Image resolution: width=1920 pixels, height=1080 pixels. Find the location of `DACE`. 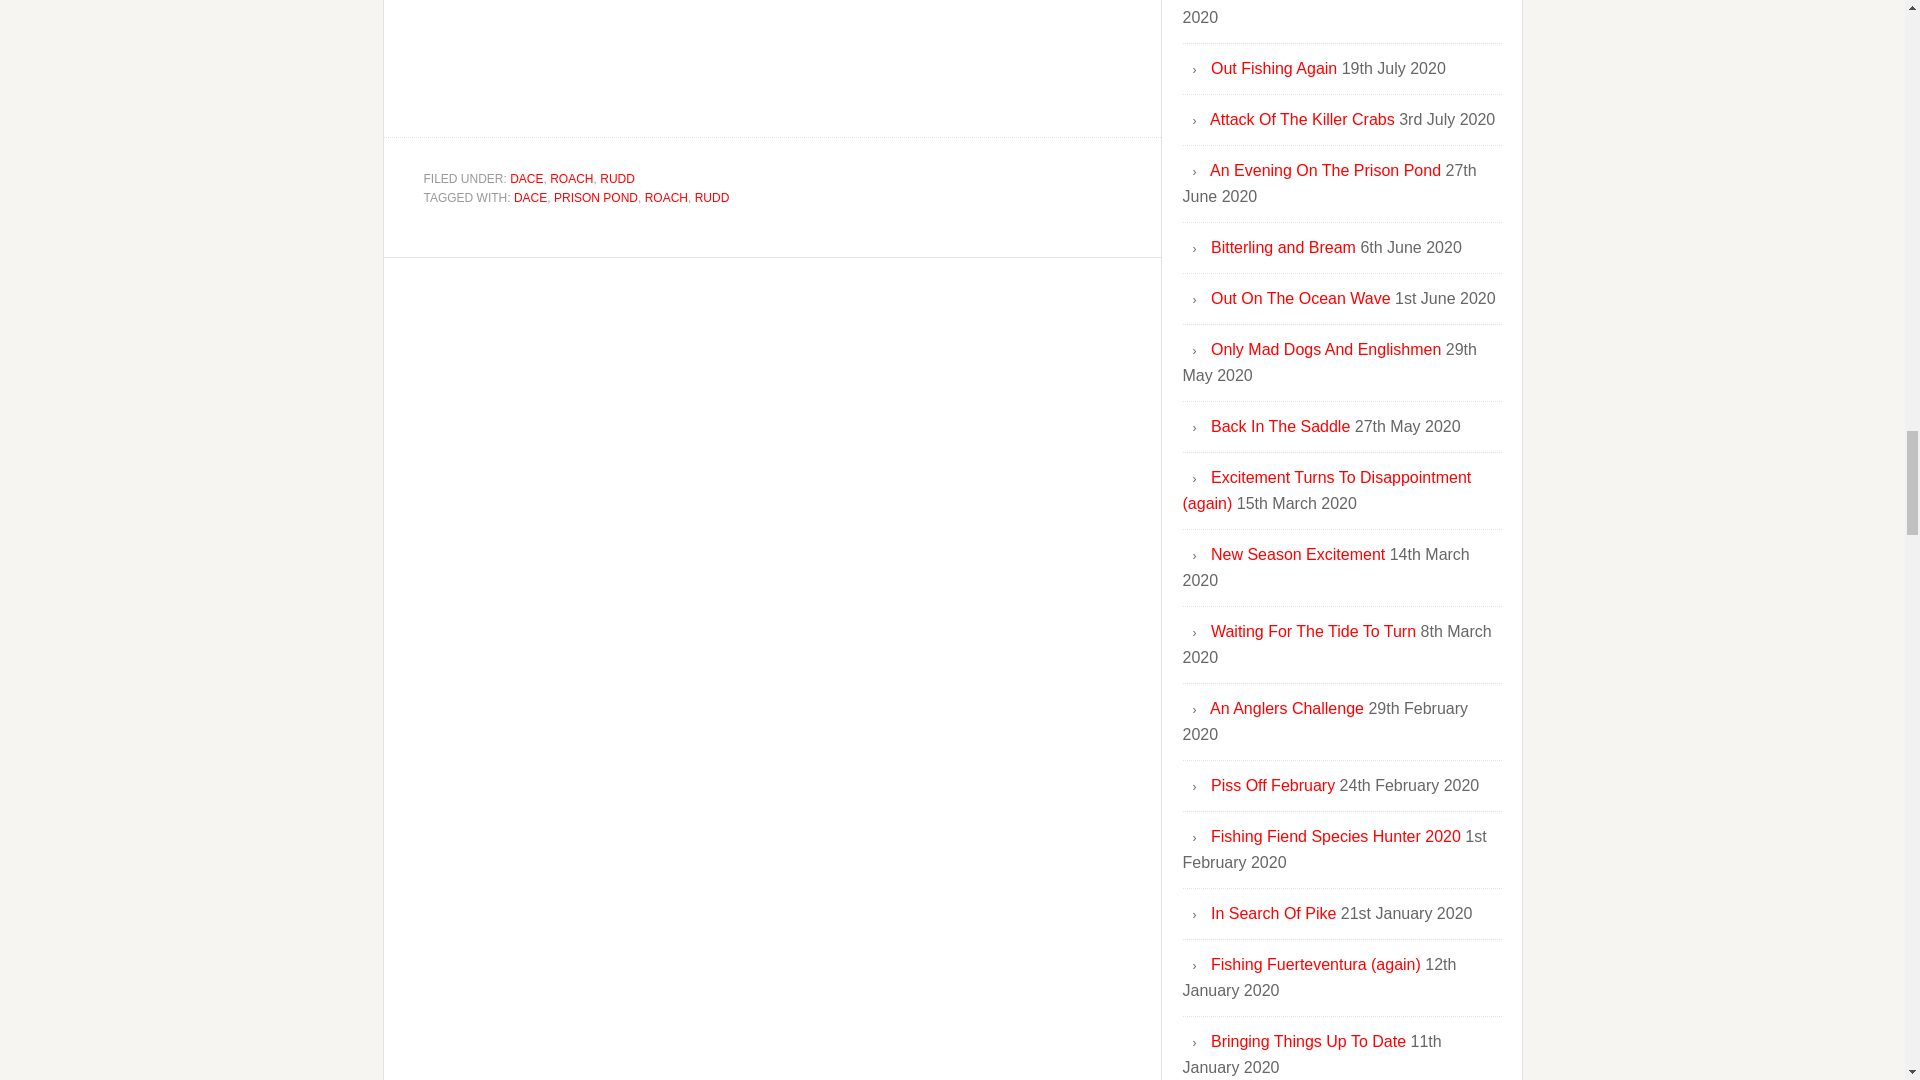

DACE is located at coordinates (530, 198).